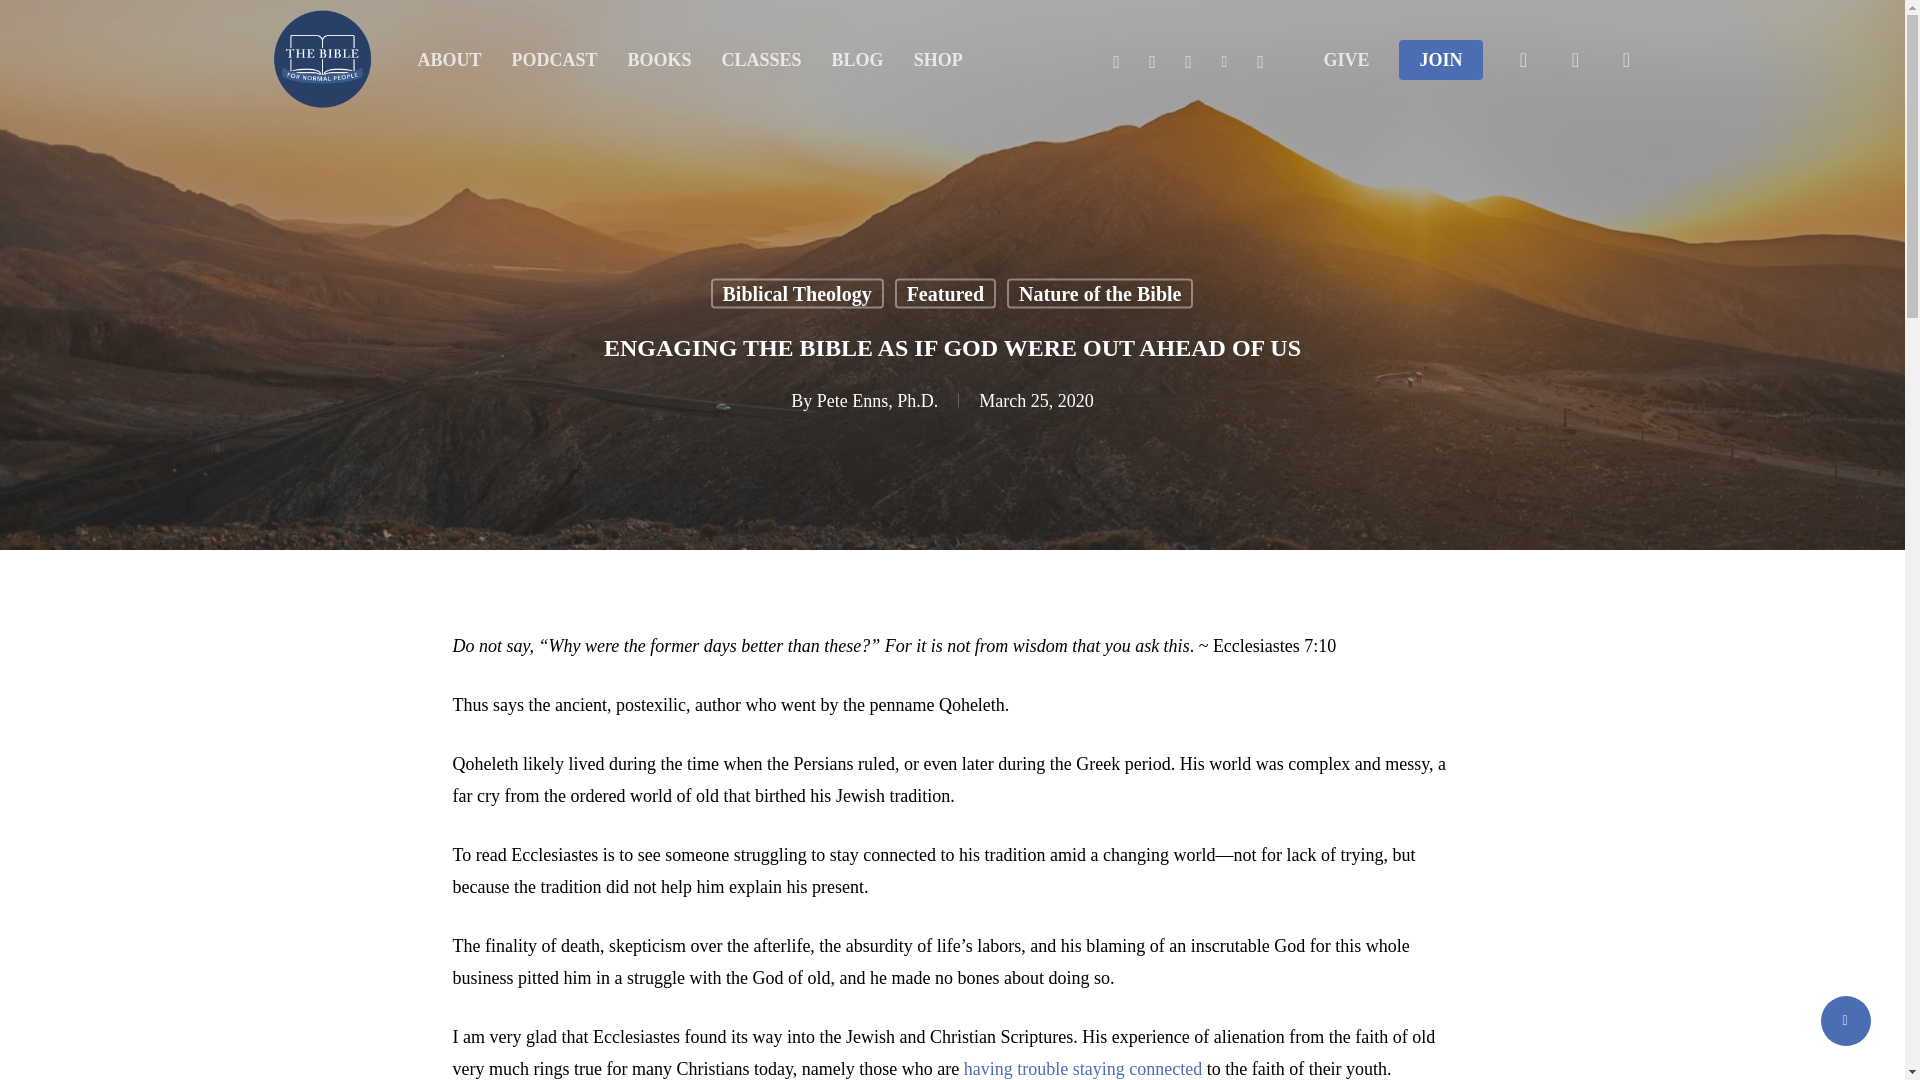  I want to click on GIVE, so click(1345, 60).